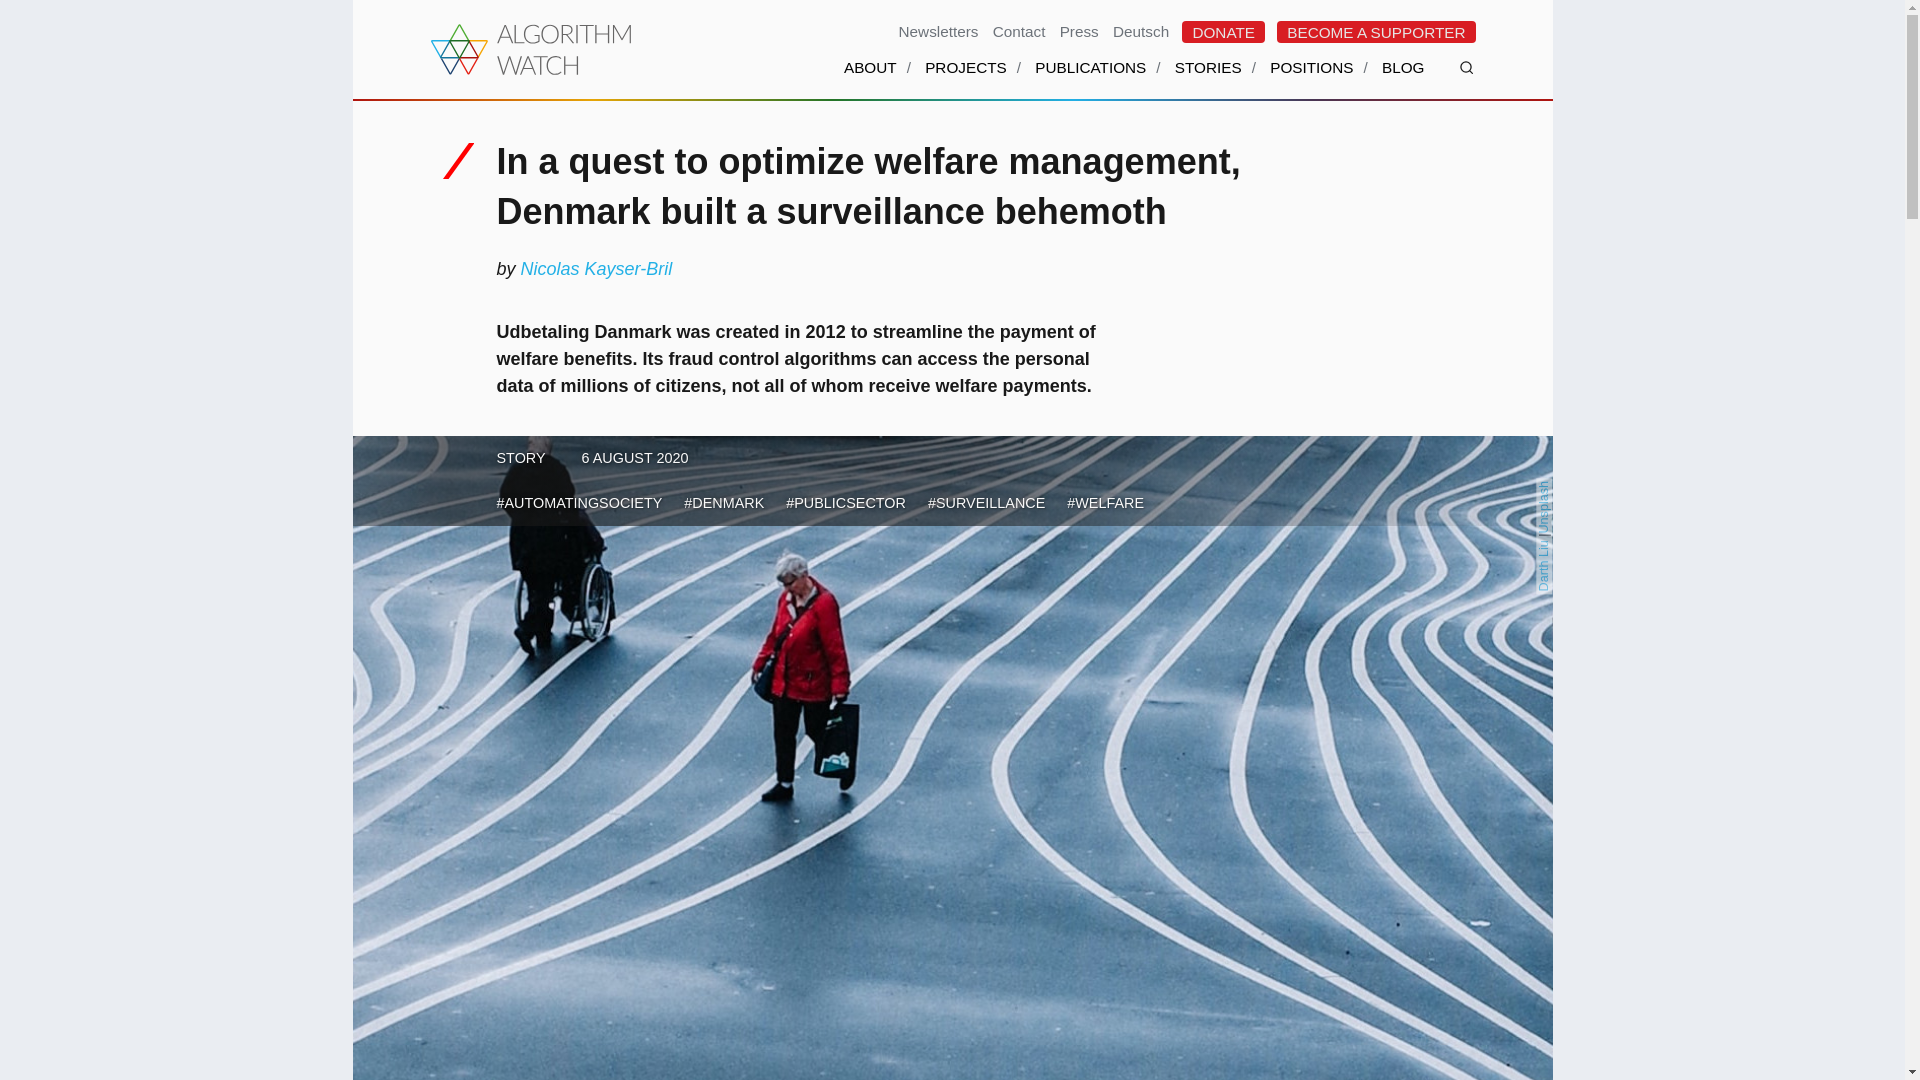 The height and width of the screenshot is (1080, 1920). Describe the element at coordinates (520, 458) in the screenshot. I see `STORY` at that location.